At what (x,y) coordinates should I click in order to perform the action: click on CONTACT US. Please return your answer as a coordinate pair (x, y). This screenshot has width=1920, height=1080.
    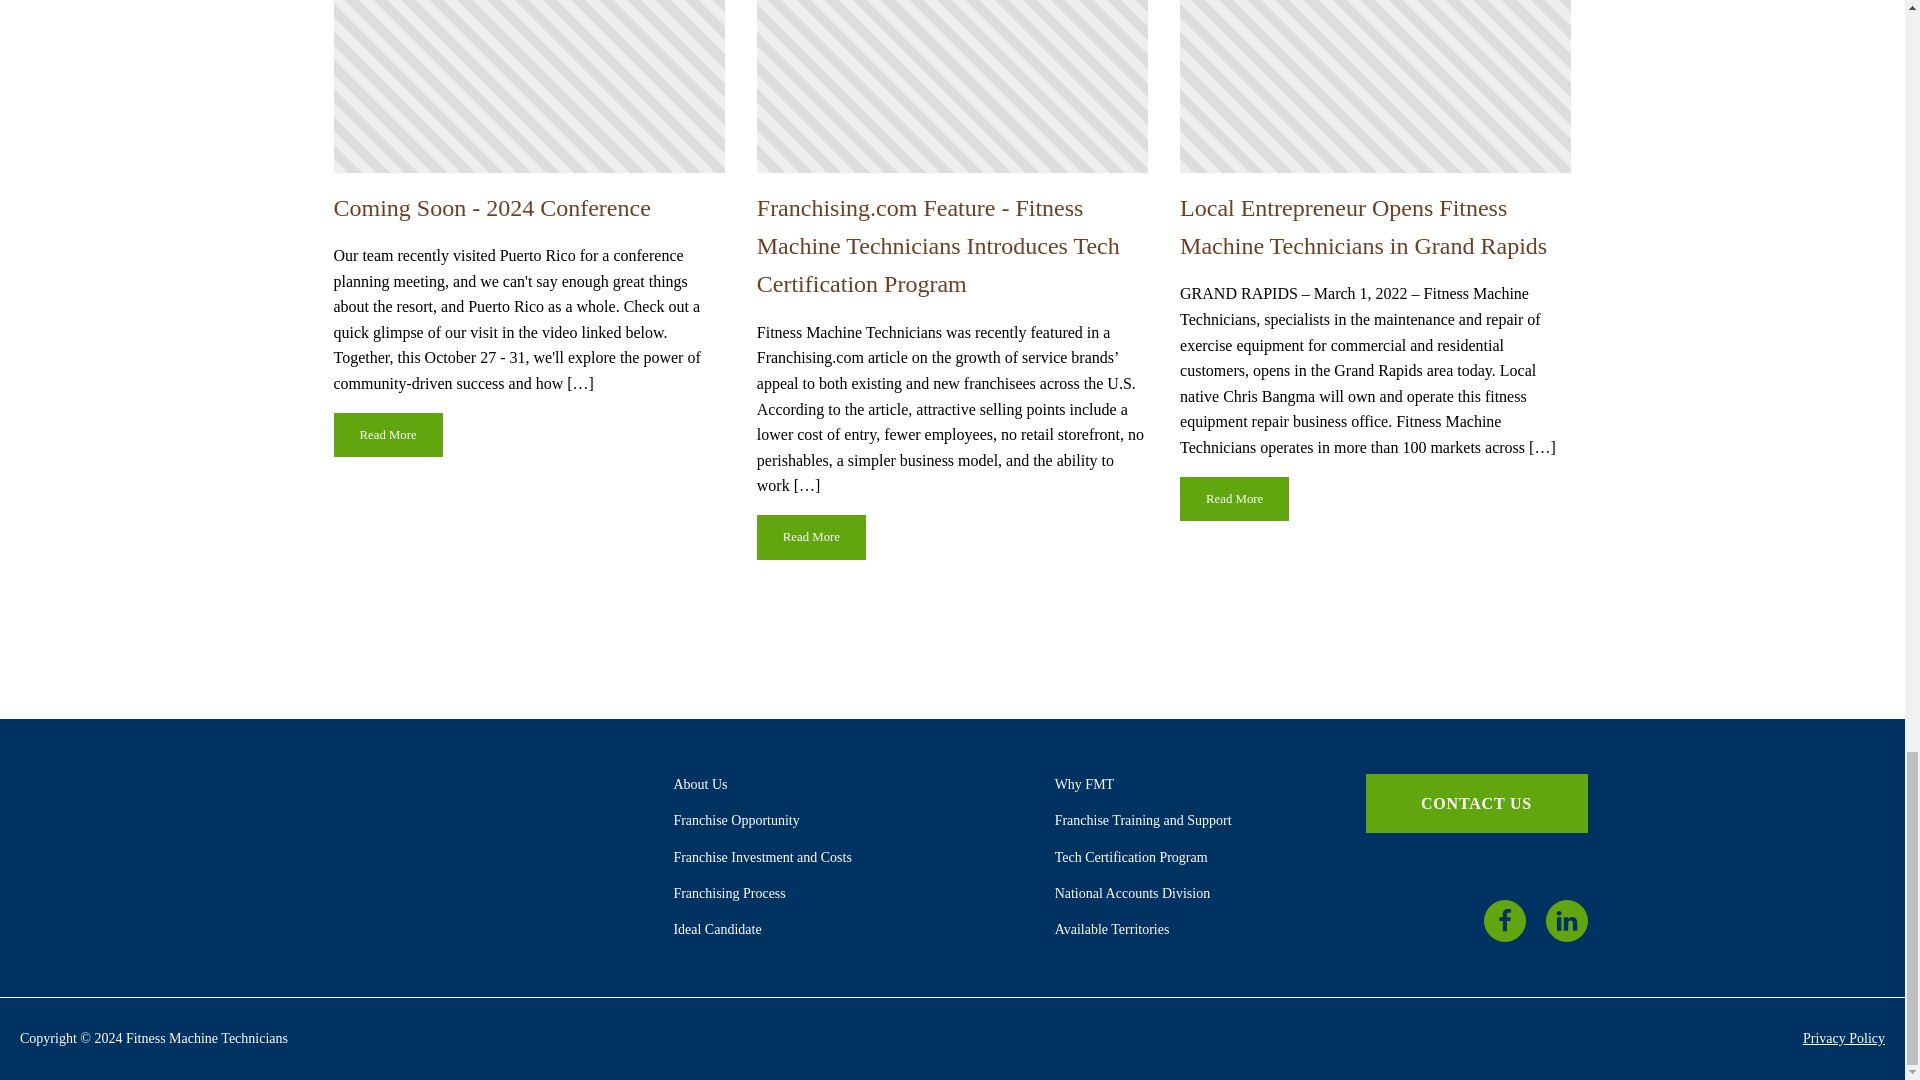
    Looking at the image, I should click on (1476, 804).